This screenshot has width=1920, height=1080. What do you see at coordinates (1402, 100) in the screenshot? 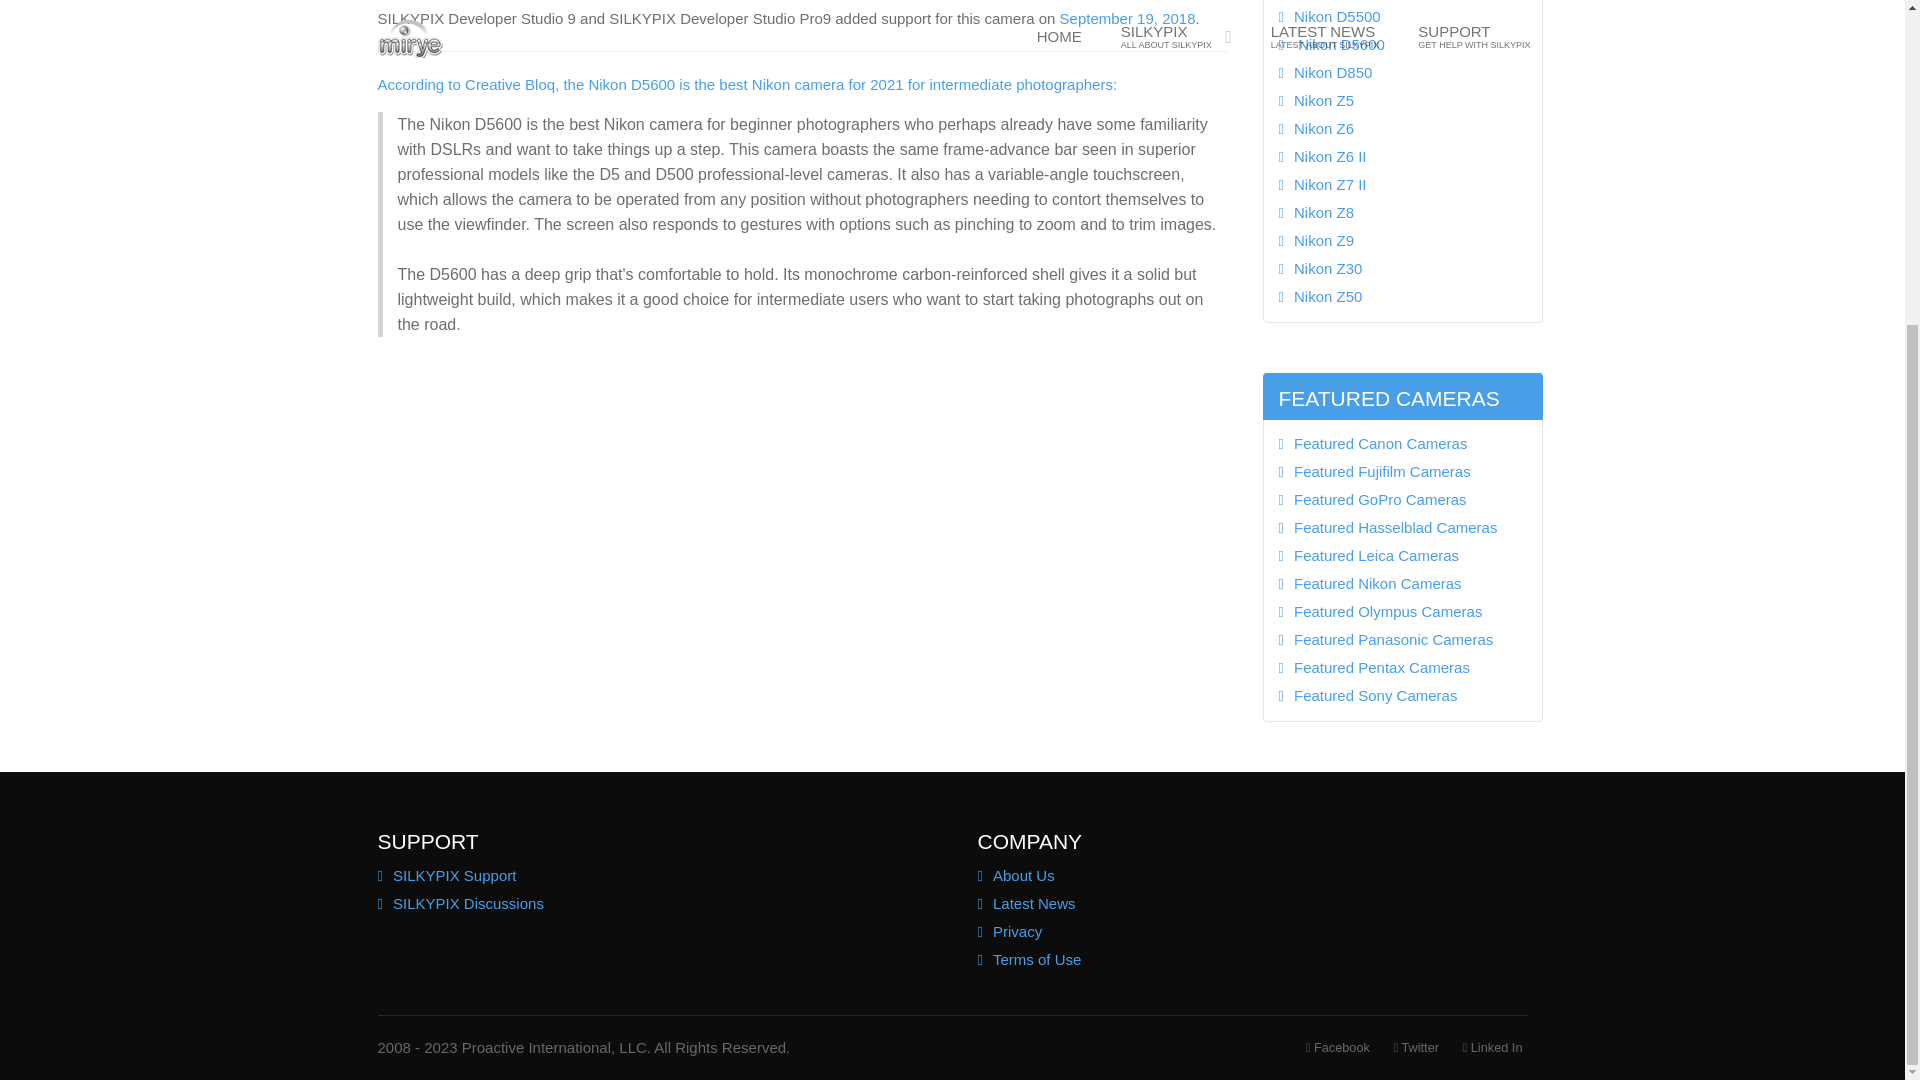
I see `Nikon Z5` at bounding box center [1402, 100].